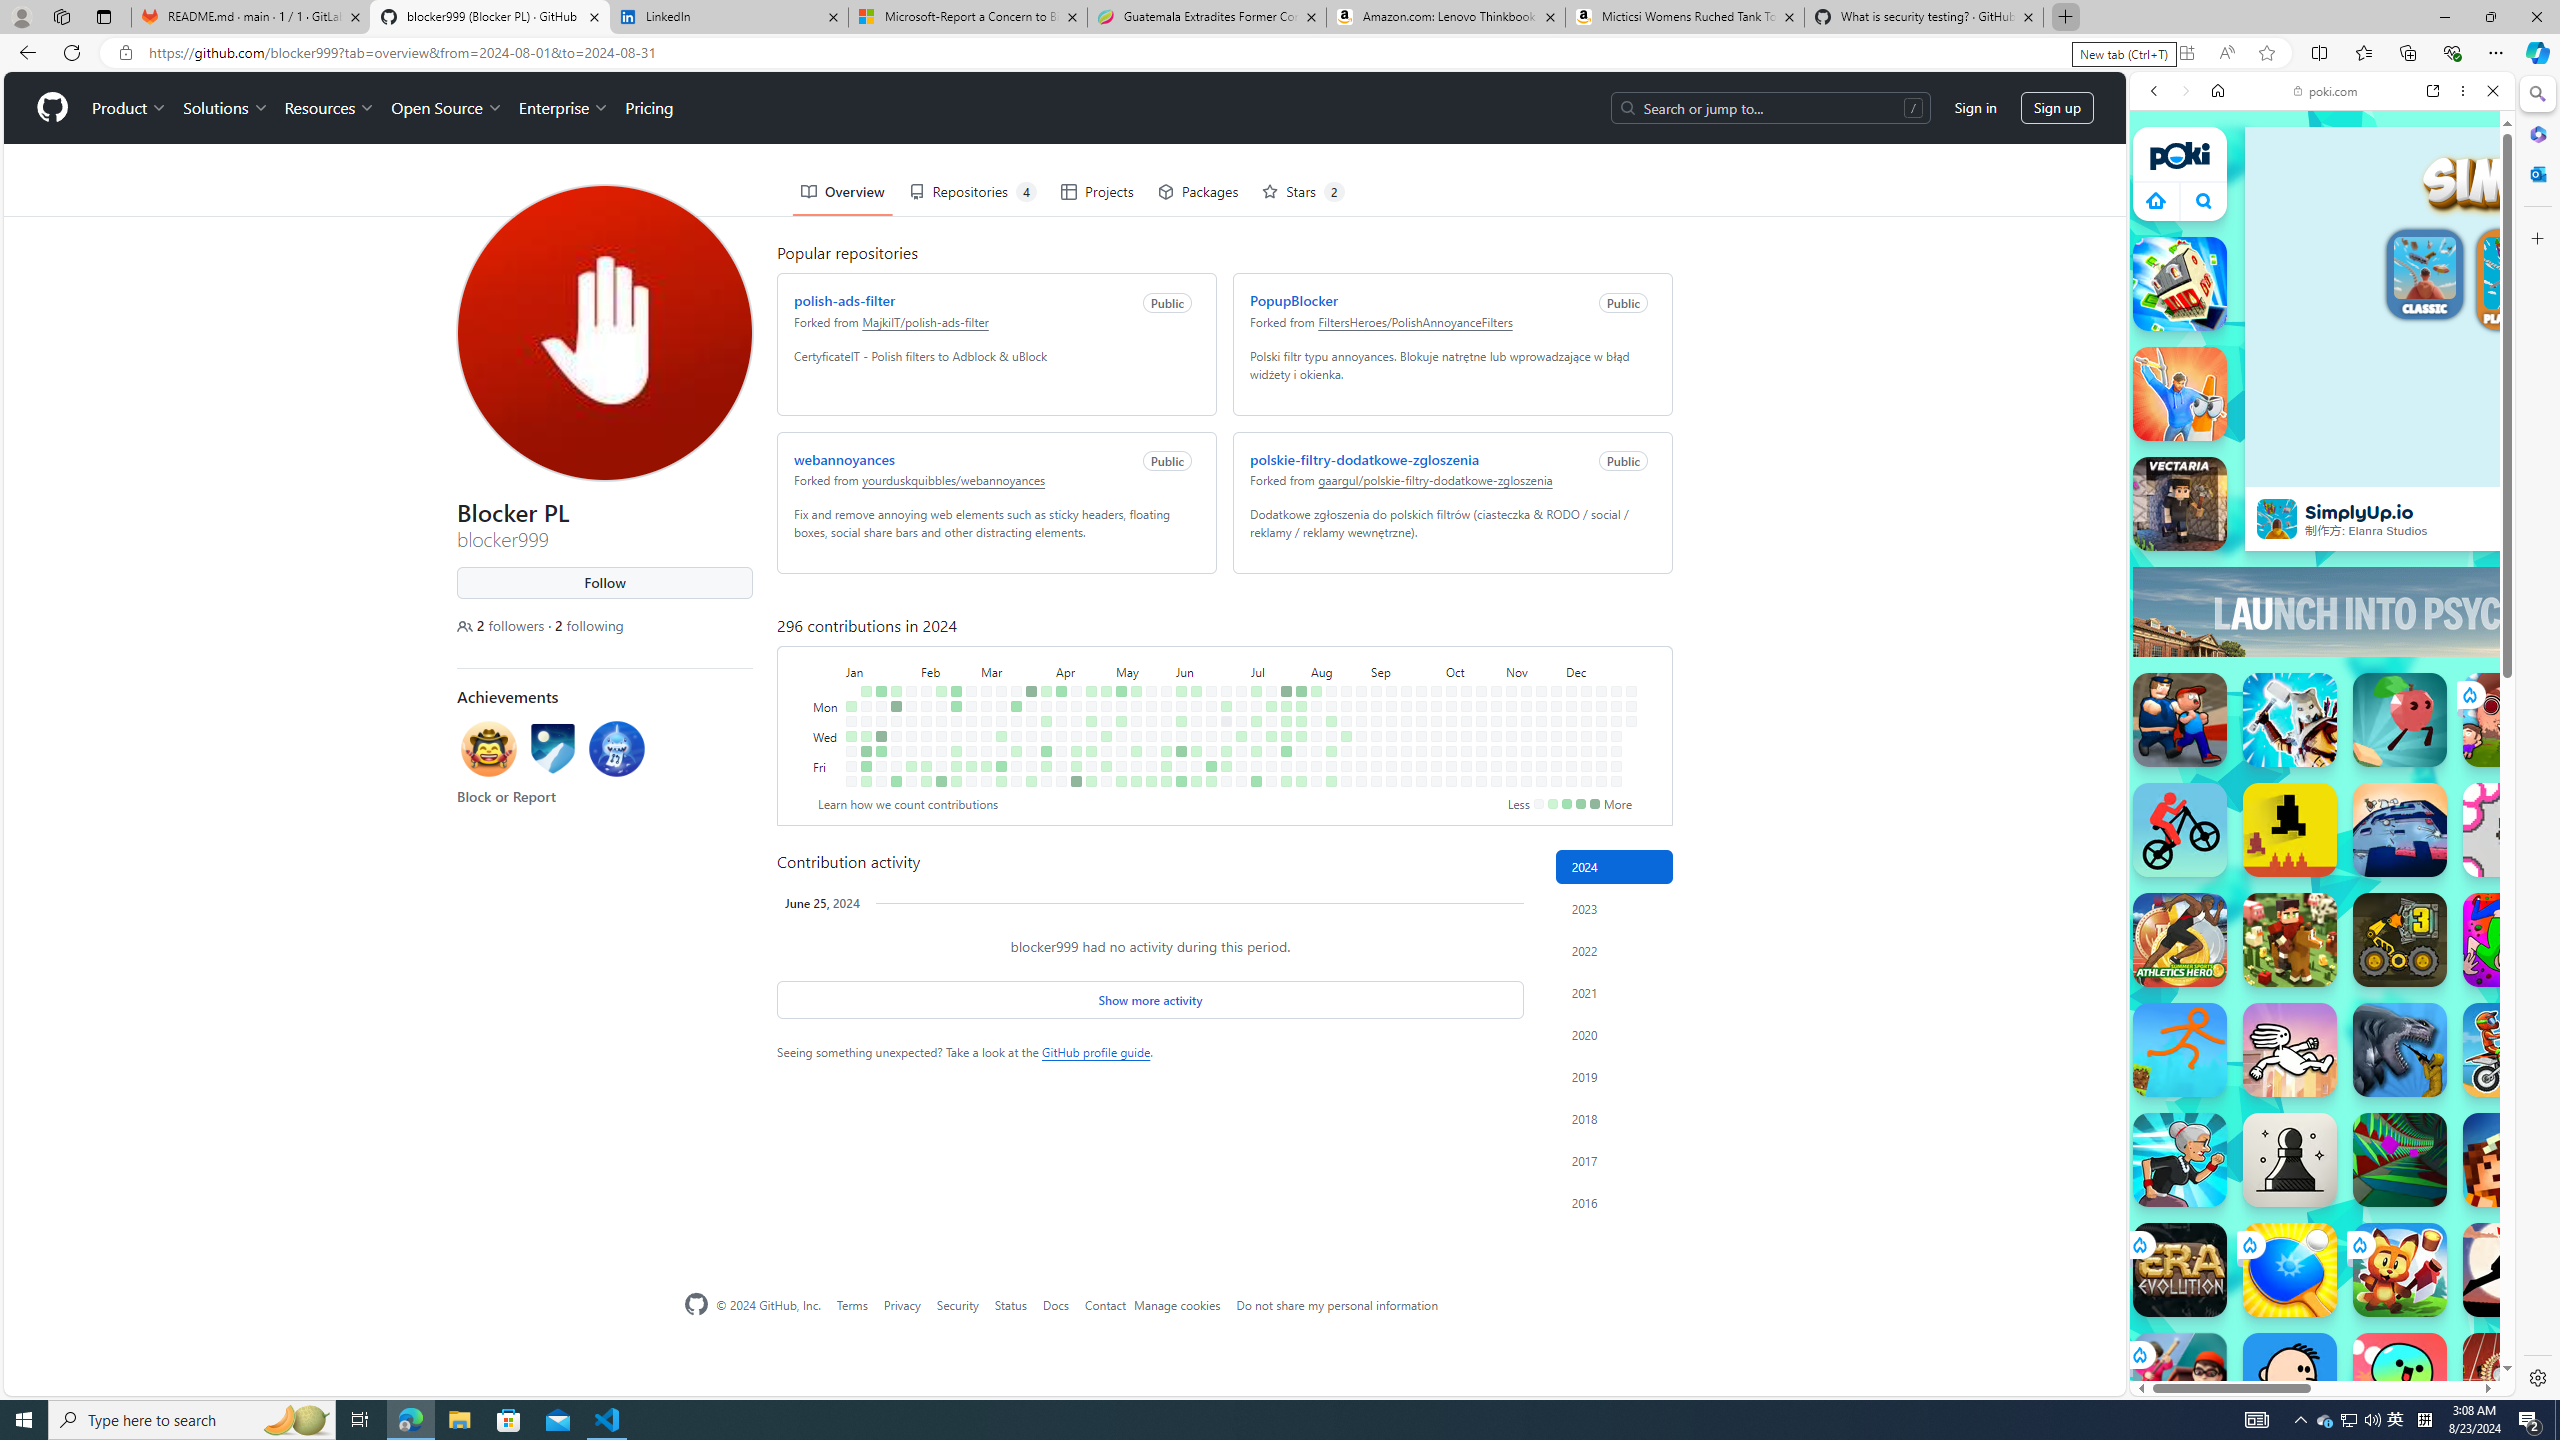 This screenshot has width=2560, height=1440. I want to click on 1 contribution on July 31st., so click(1302, 736).